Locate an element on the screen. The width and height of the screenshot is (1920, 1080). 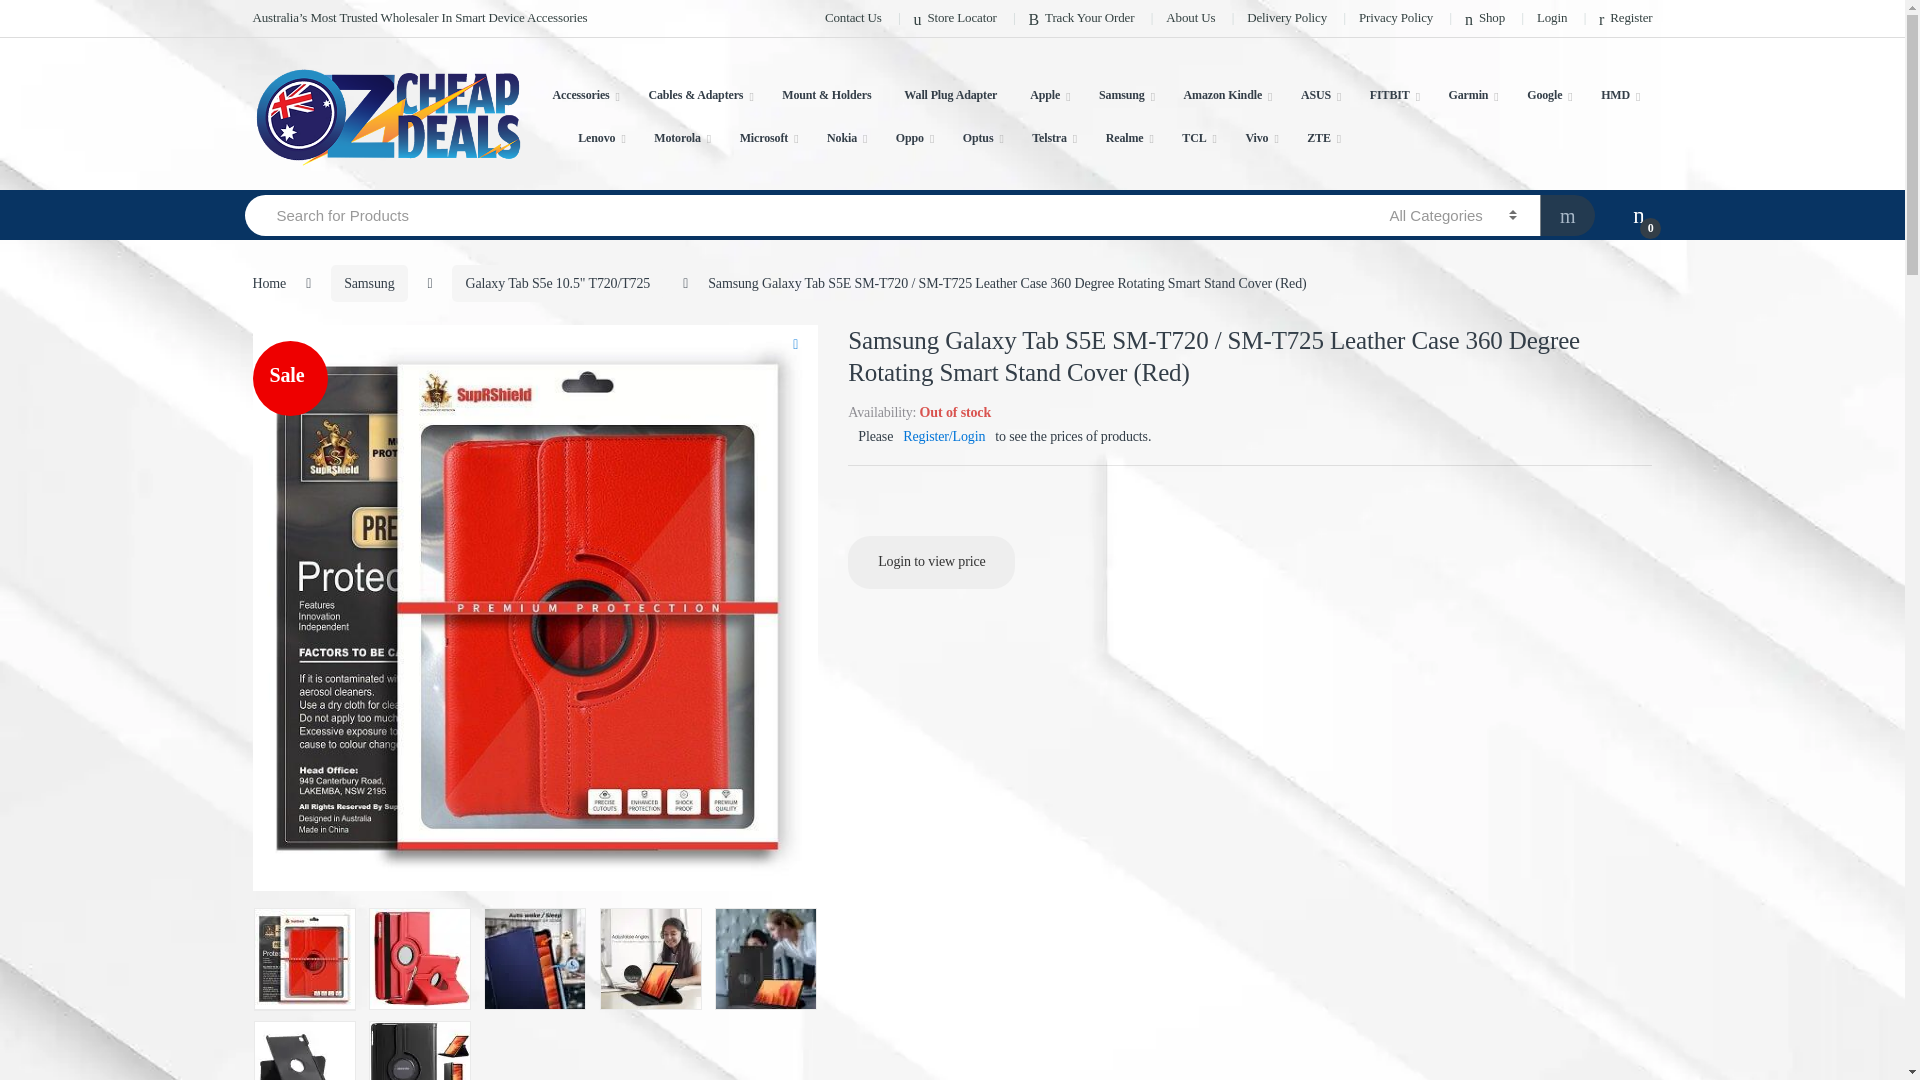
Privacy Policy is located at coordinates (1396, 18).